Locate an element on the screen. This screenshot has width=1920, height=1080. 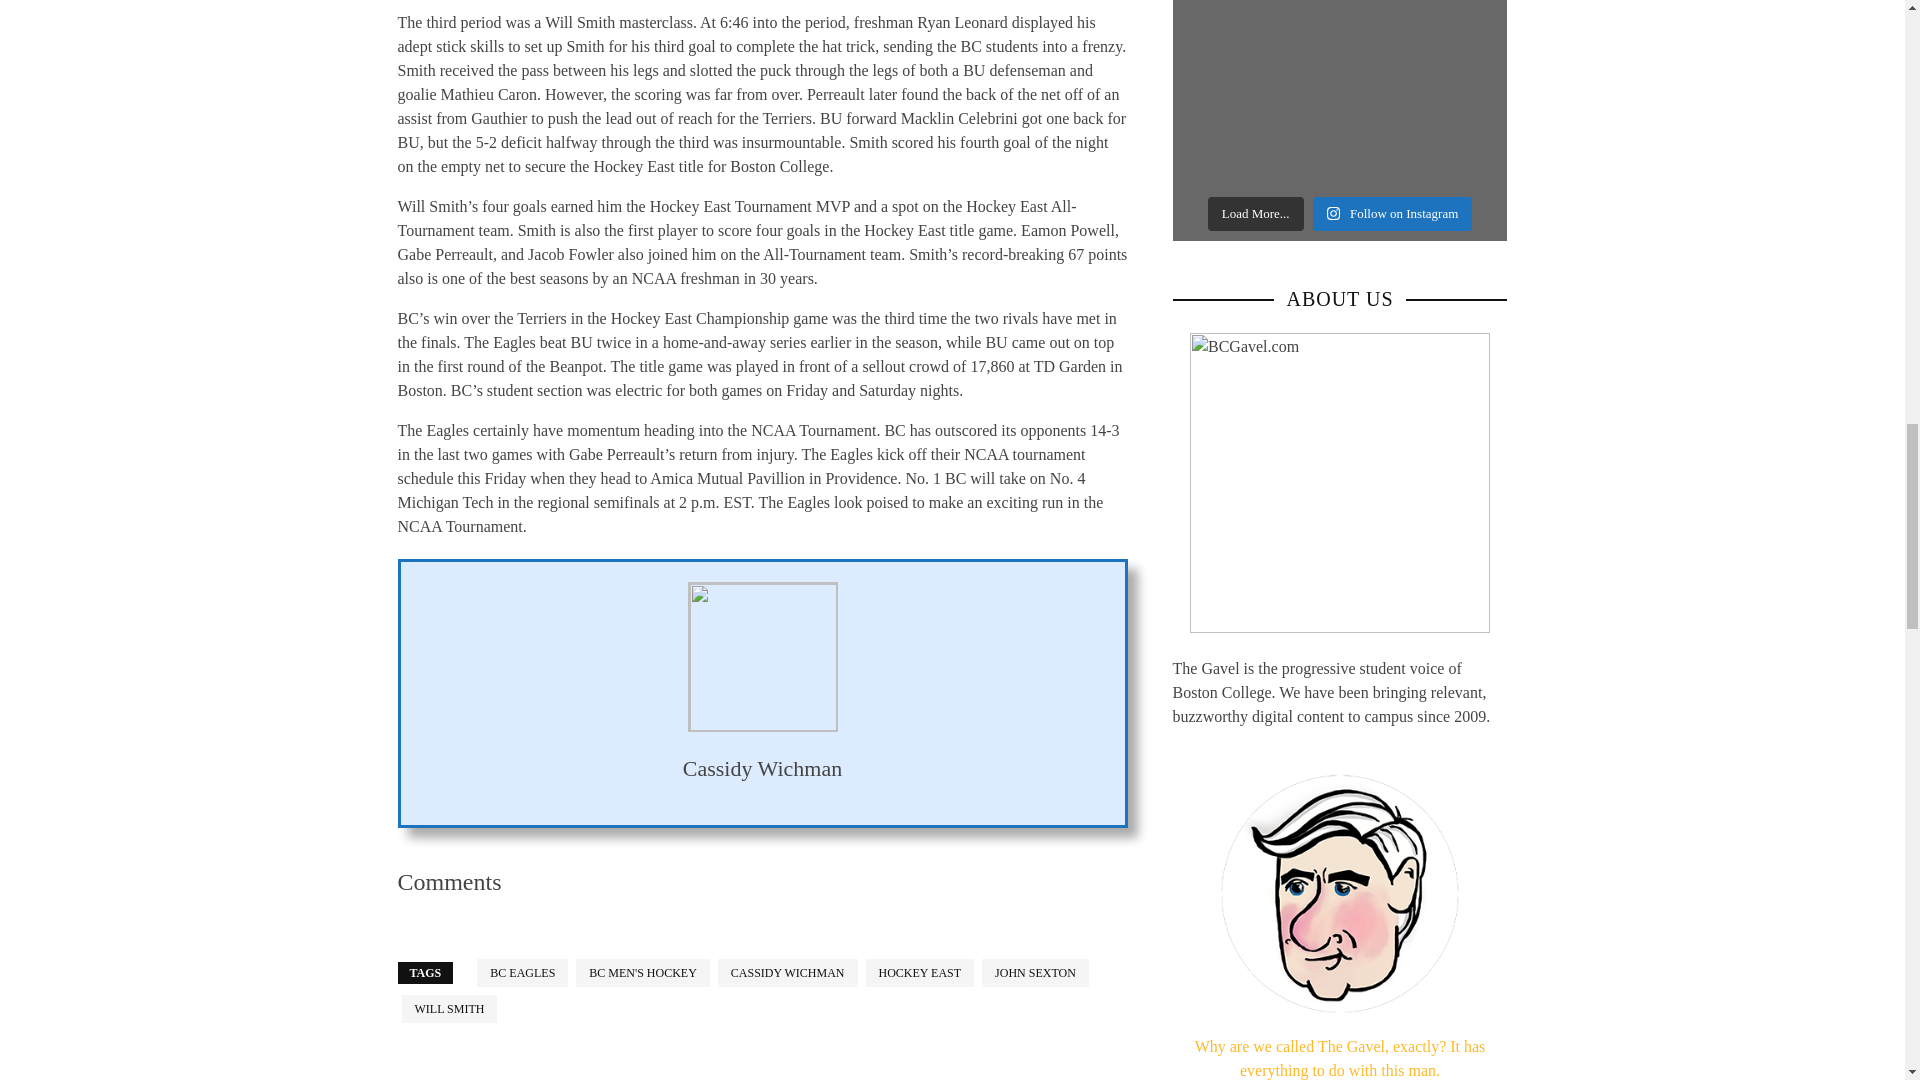
View all posts tagged John Sexton is located at coordinates (1034, 973).